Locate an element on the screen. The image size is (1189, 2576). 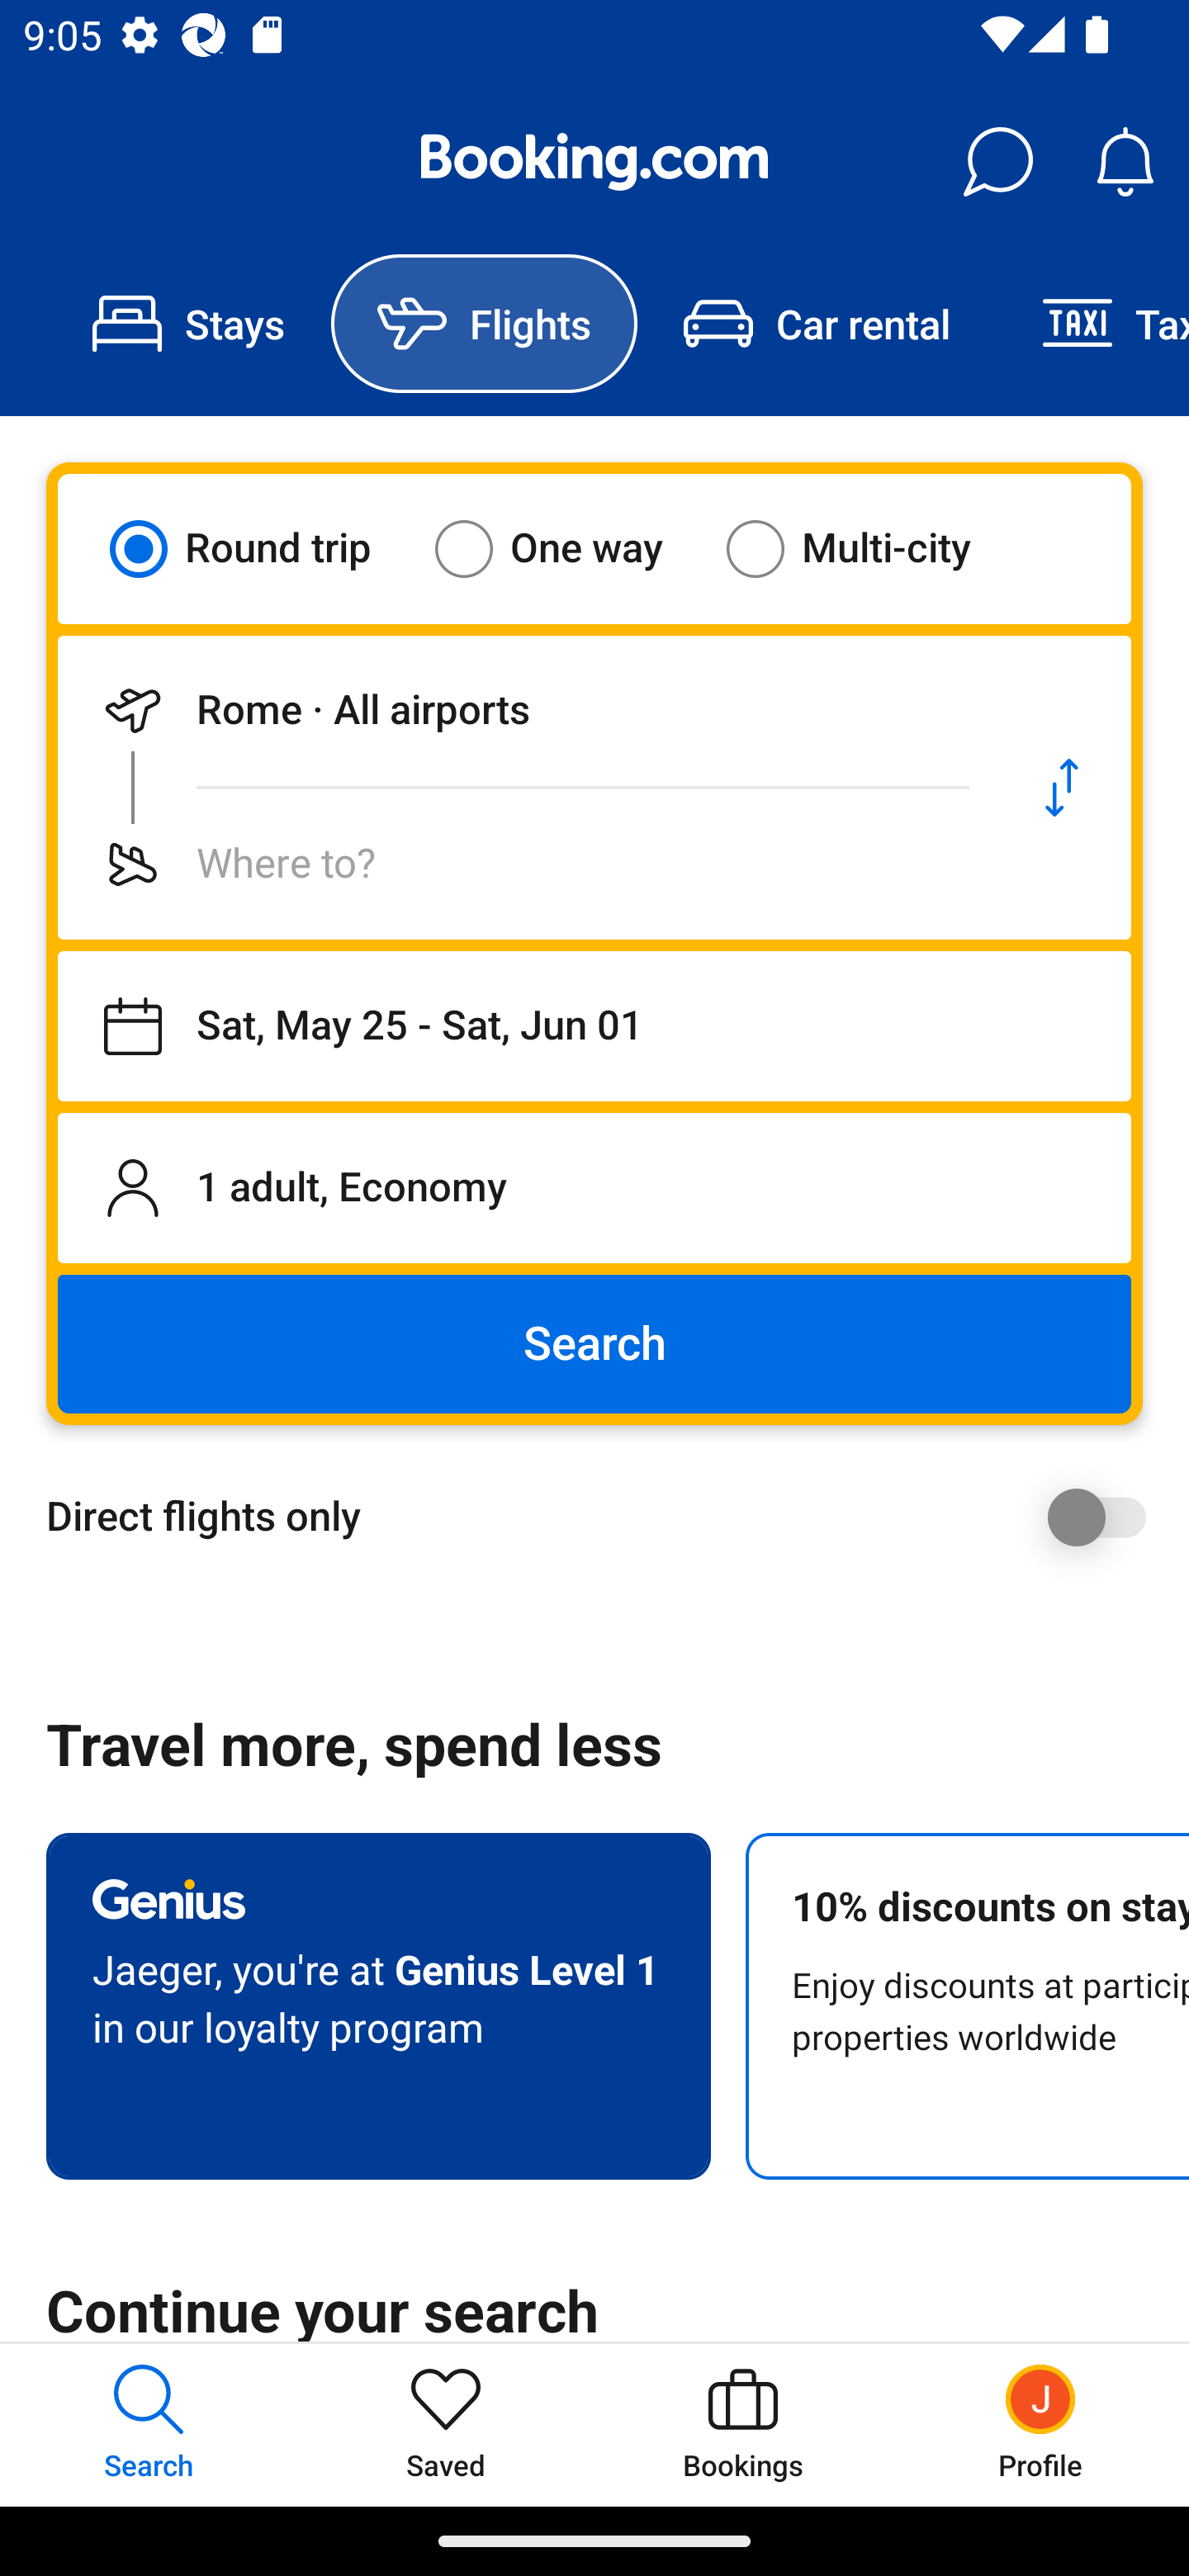
Profile is located at coordinates (1040, 2424).